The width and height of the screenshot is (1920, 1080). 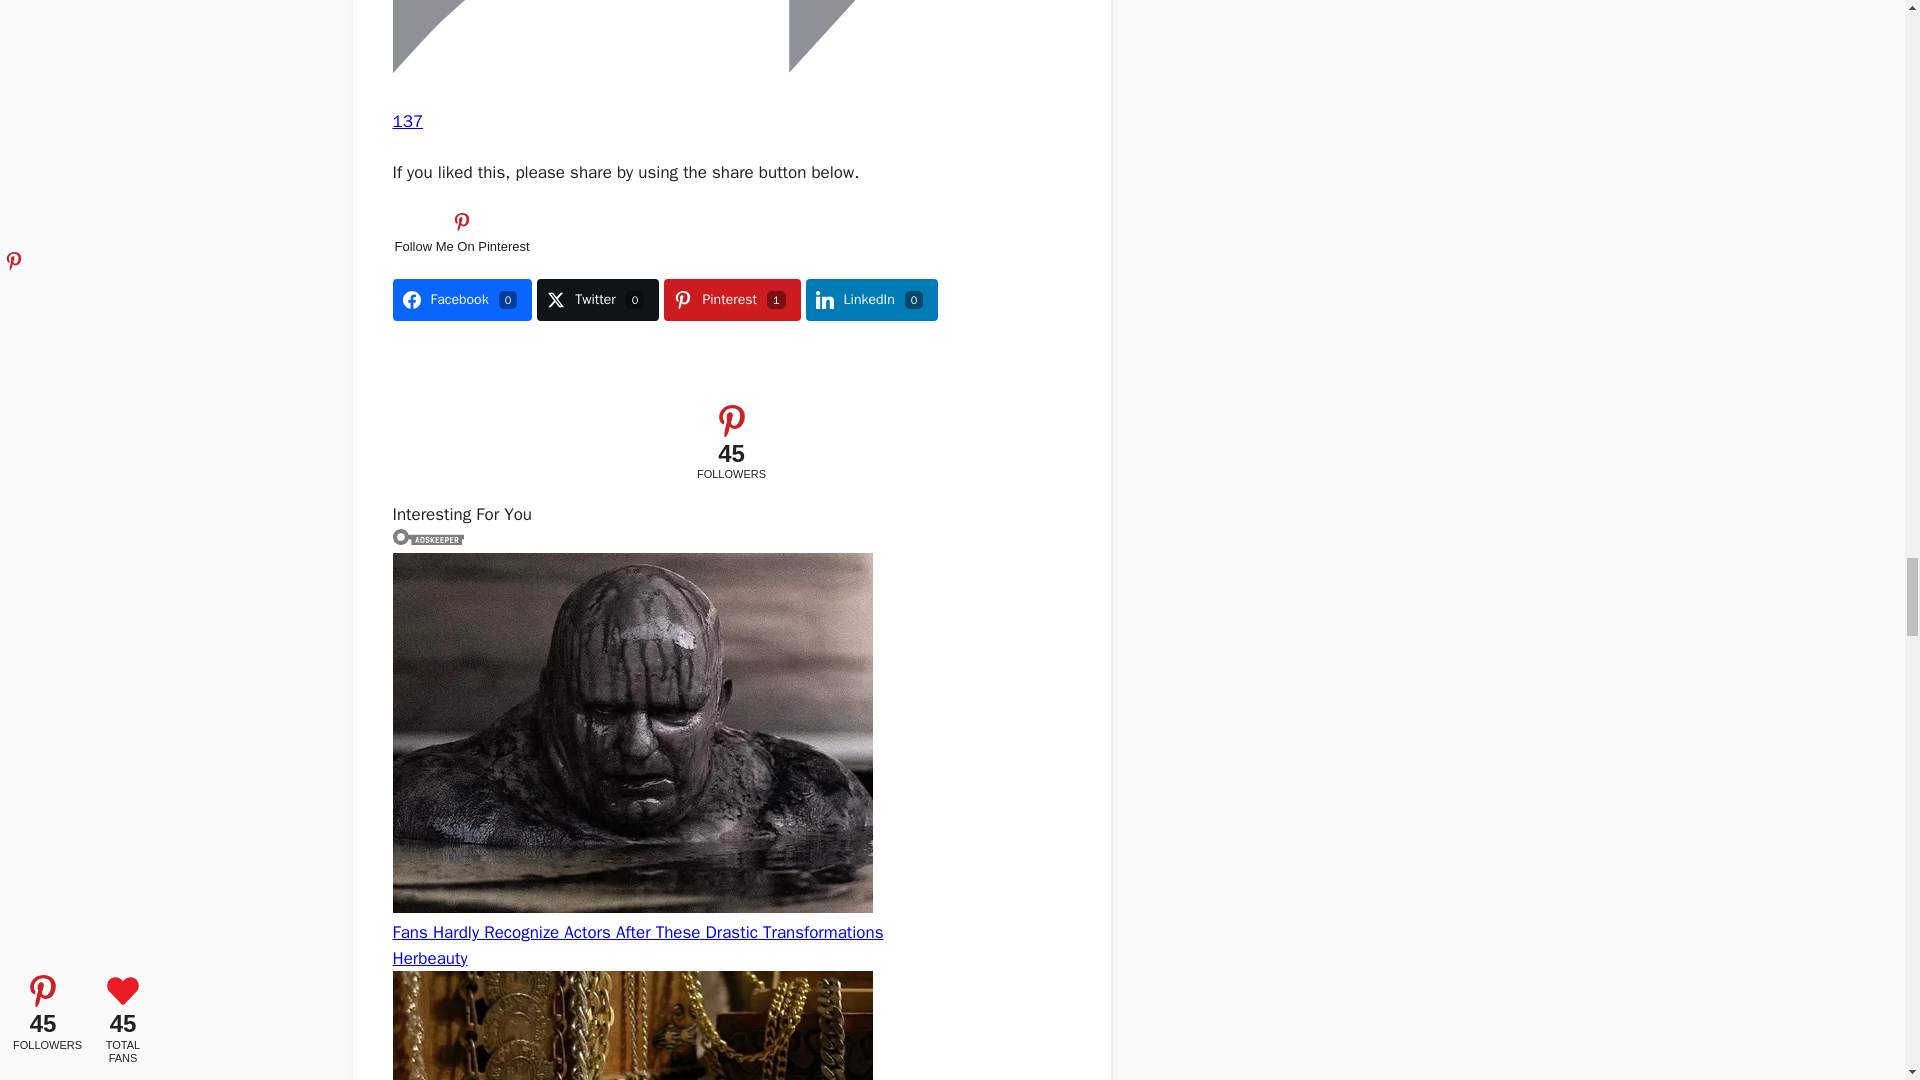 I want to click on Pinterest1, so click(x=732, y=299).